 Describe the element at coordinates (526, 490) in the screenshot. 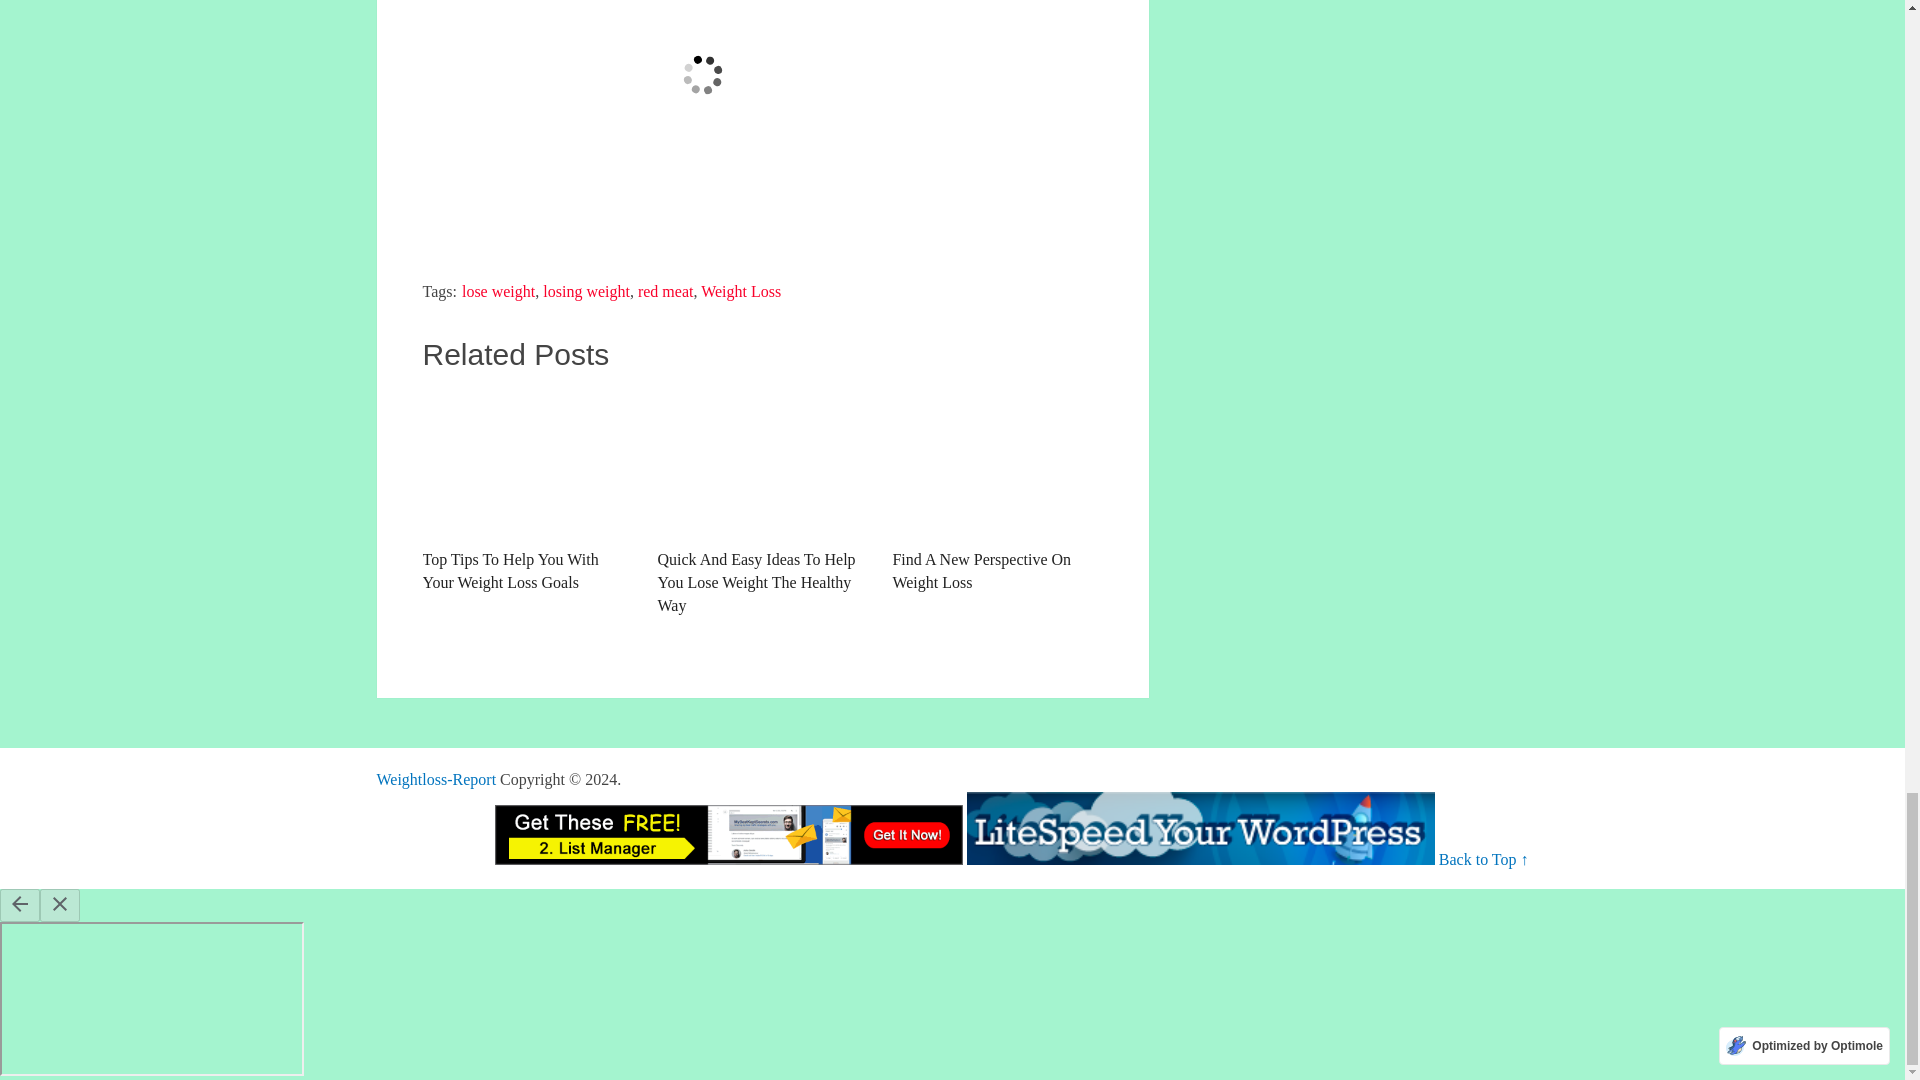

I see `Top Tips To Help You With Your Weight Loss Goals` at that location.